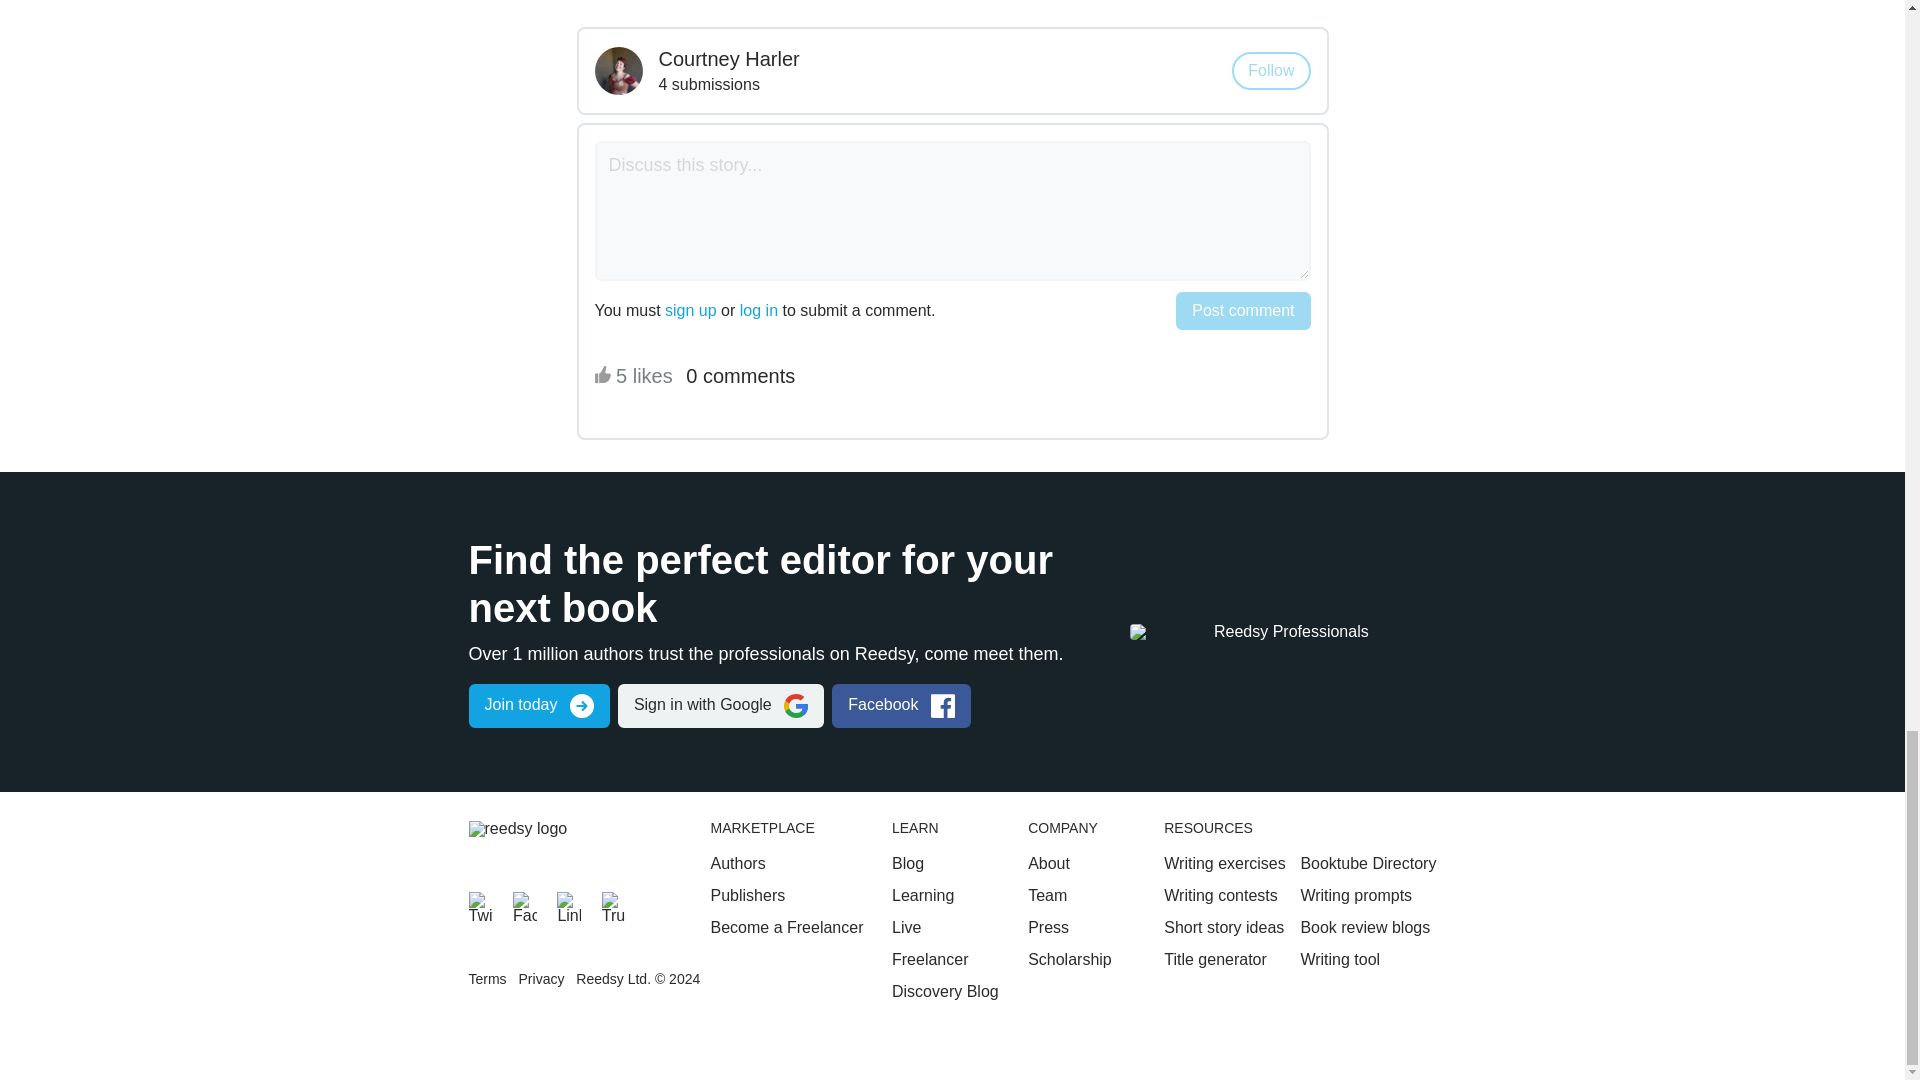 This screenshot has width=1920, height=1080. I want to click on Sign in with Google, so click(720, 705).